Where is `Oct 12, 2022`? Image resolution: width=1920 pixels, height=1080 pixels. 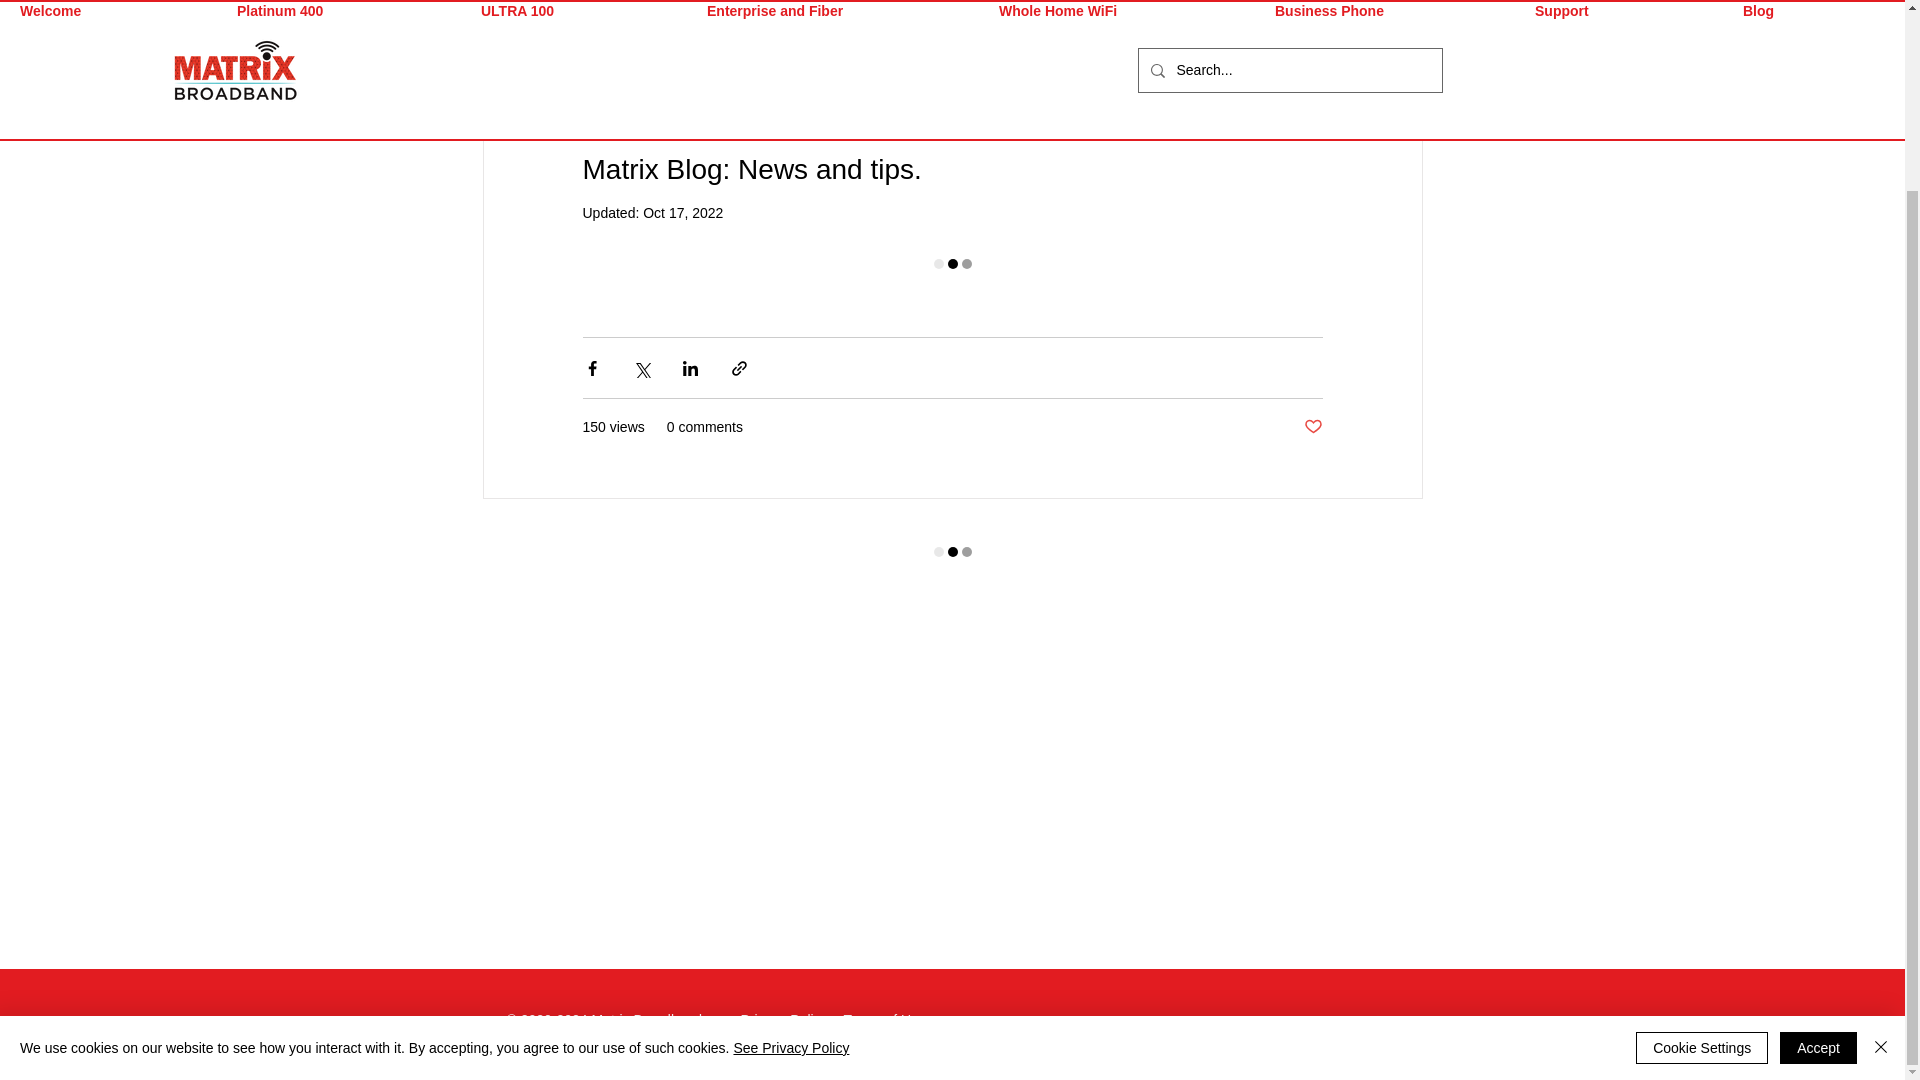 Oct 12, 2022 is located at coordinates (774, 100).